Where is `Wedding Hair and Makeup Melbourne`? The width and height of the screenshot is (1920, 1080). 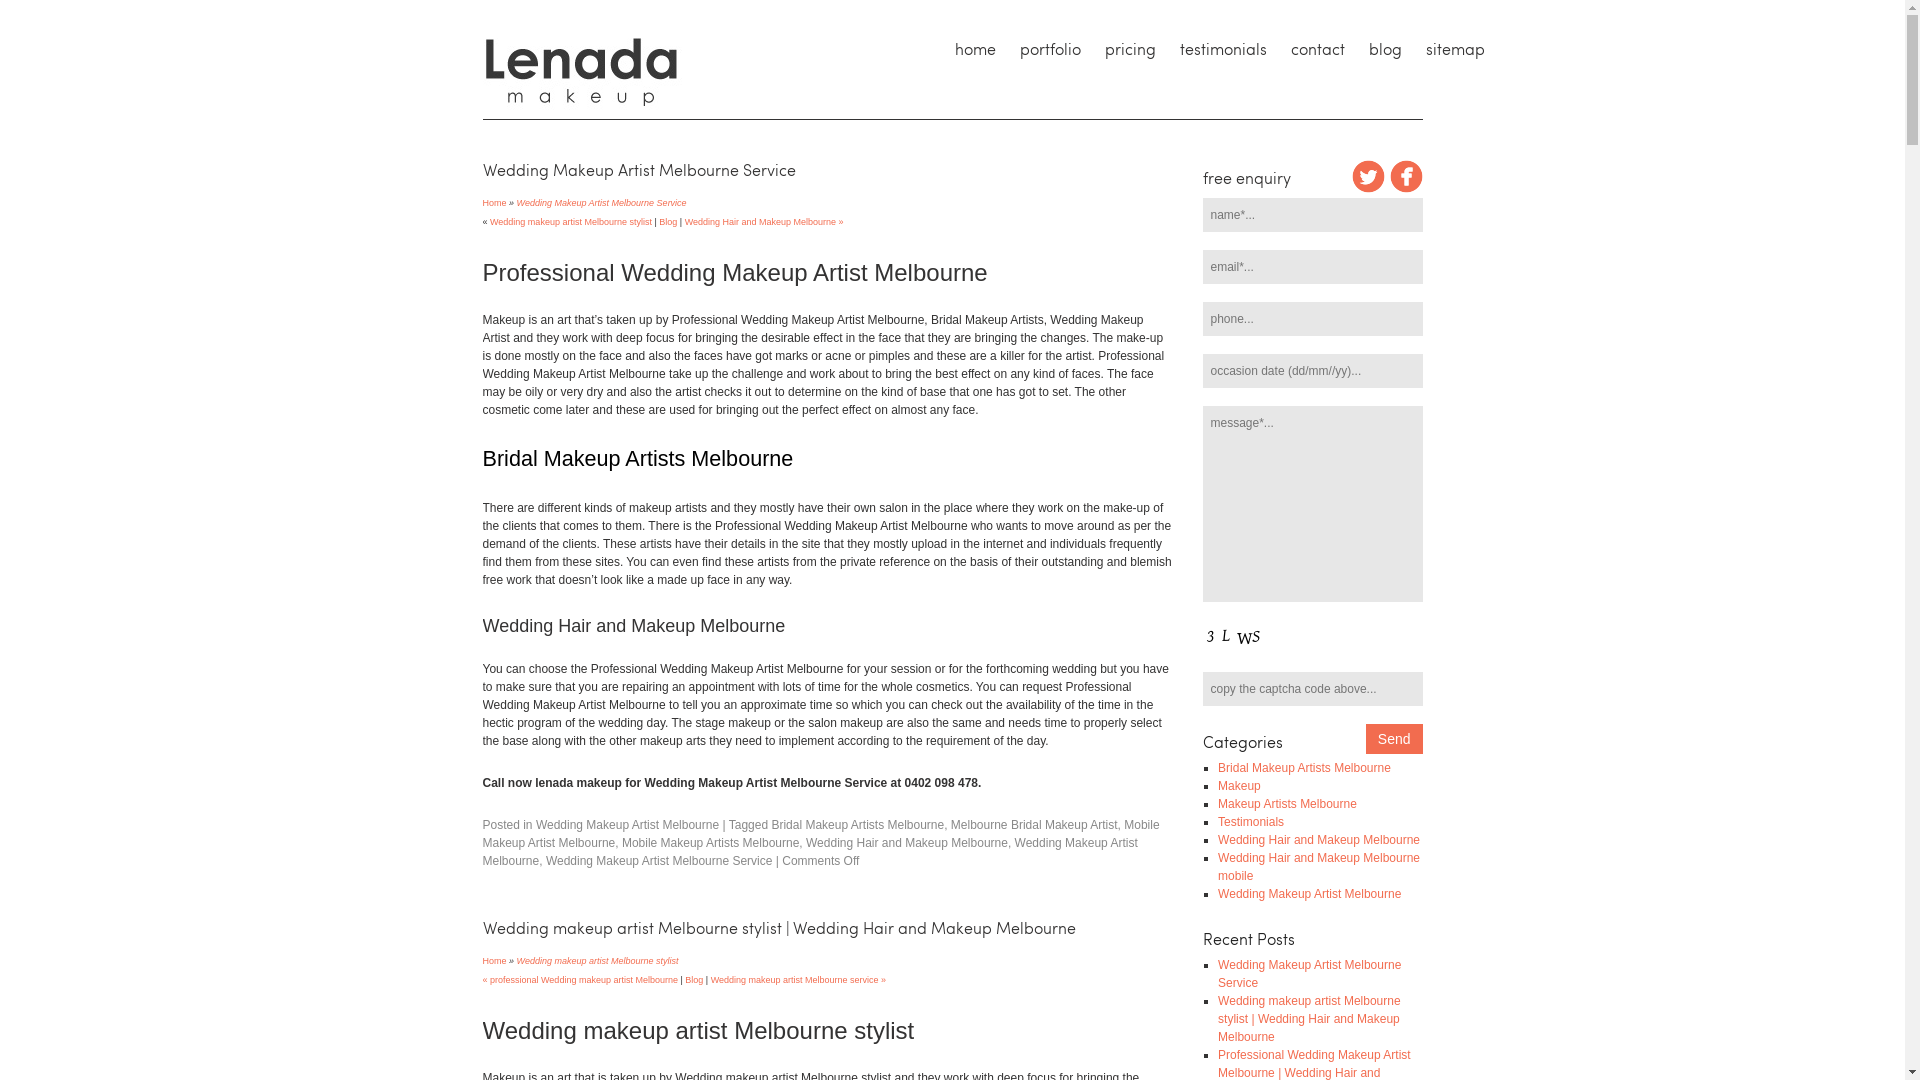
Wedding Hair and Makeup Melbourne is located at coordinates (907, 843).